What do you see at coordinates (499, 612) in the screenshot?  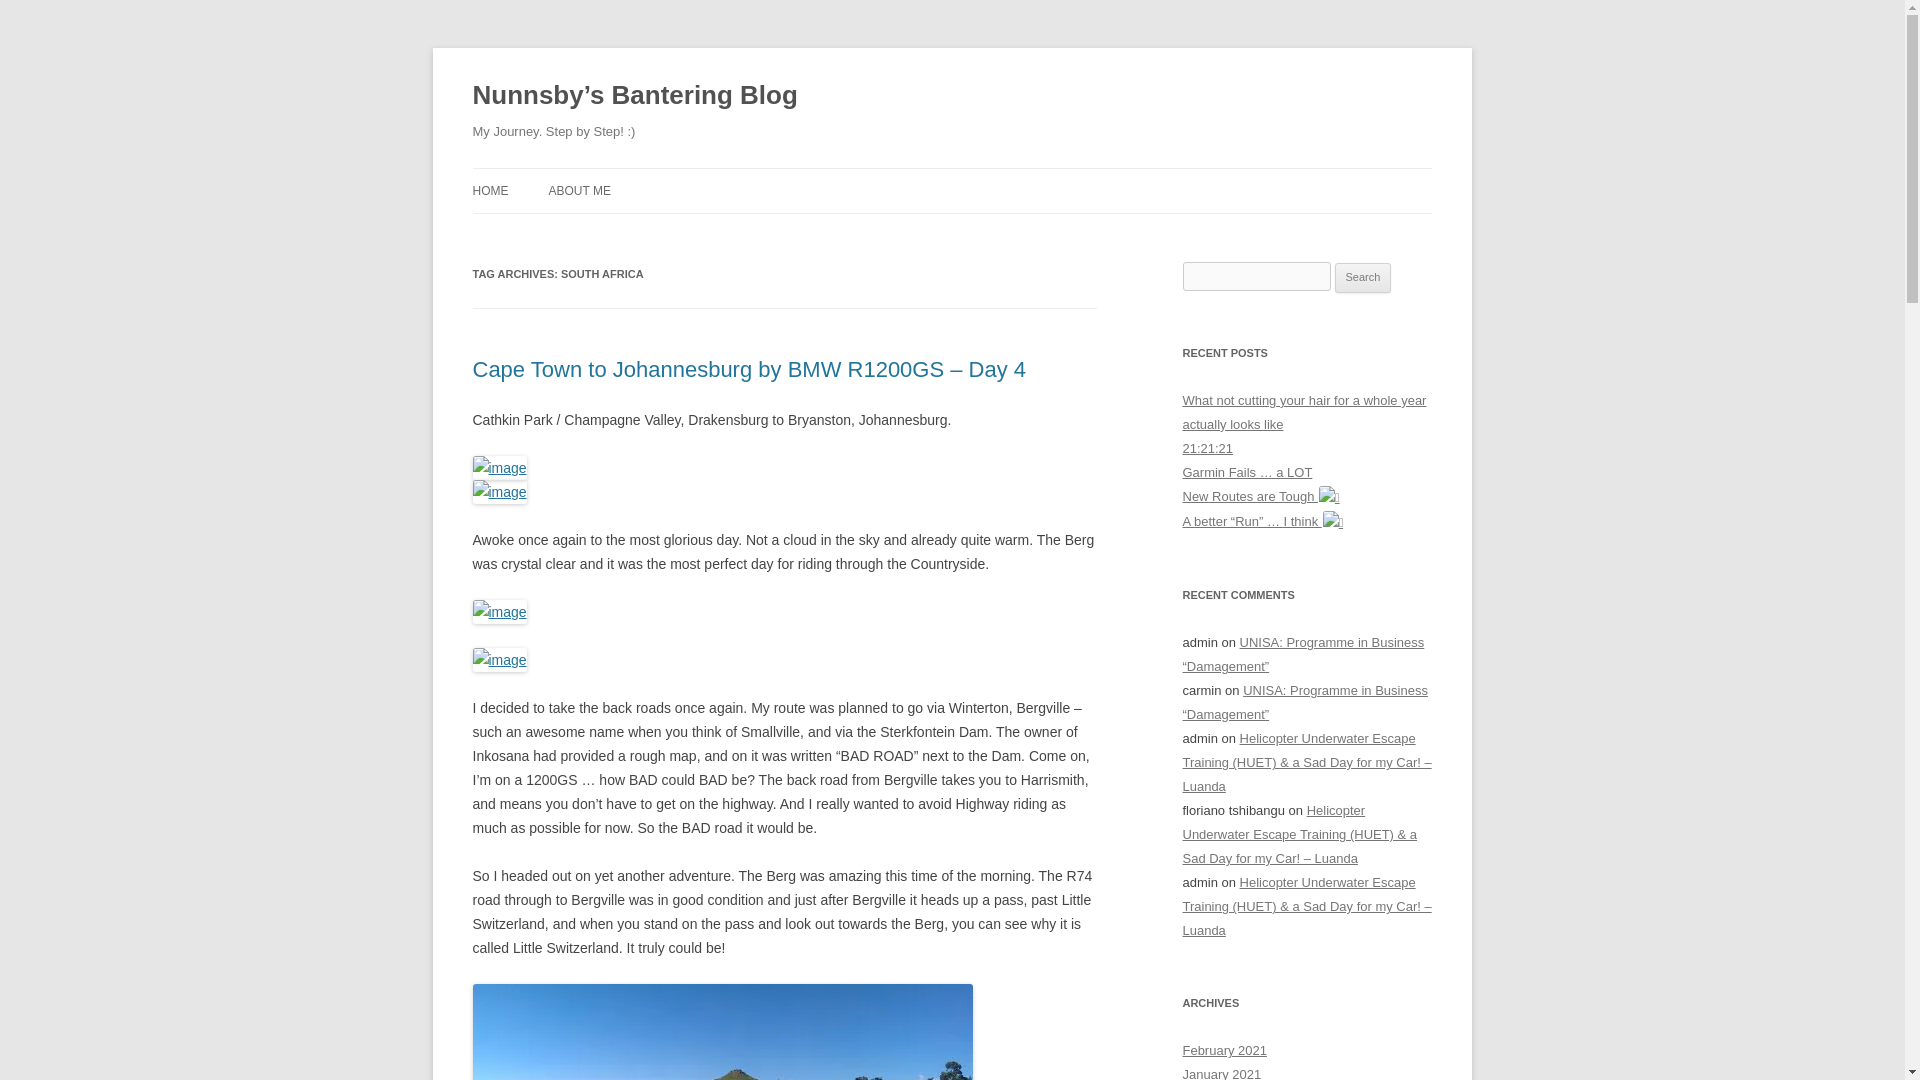 I see `IMAG1029.jpg` at bounding box center [499, 612].